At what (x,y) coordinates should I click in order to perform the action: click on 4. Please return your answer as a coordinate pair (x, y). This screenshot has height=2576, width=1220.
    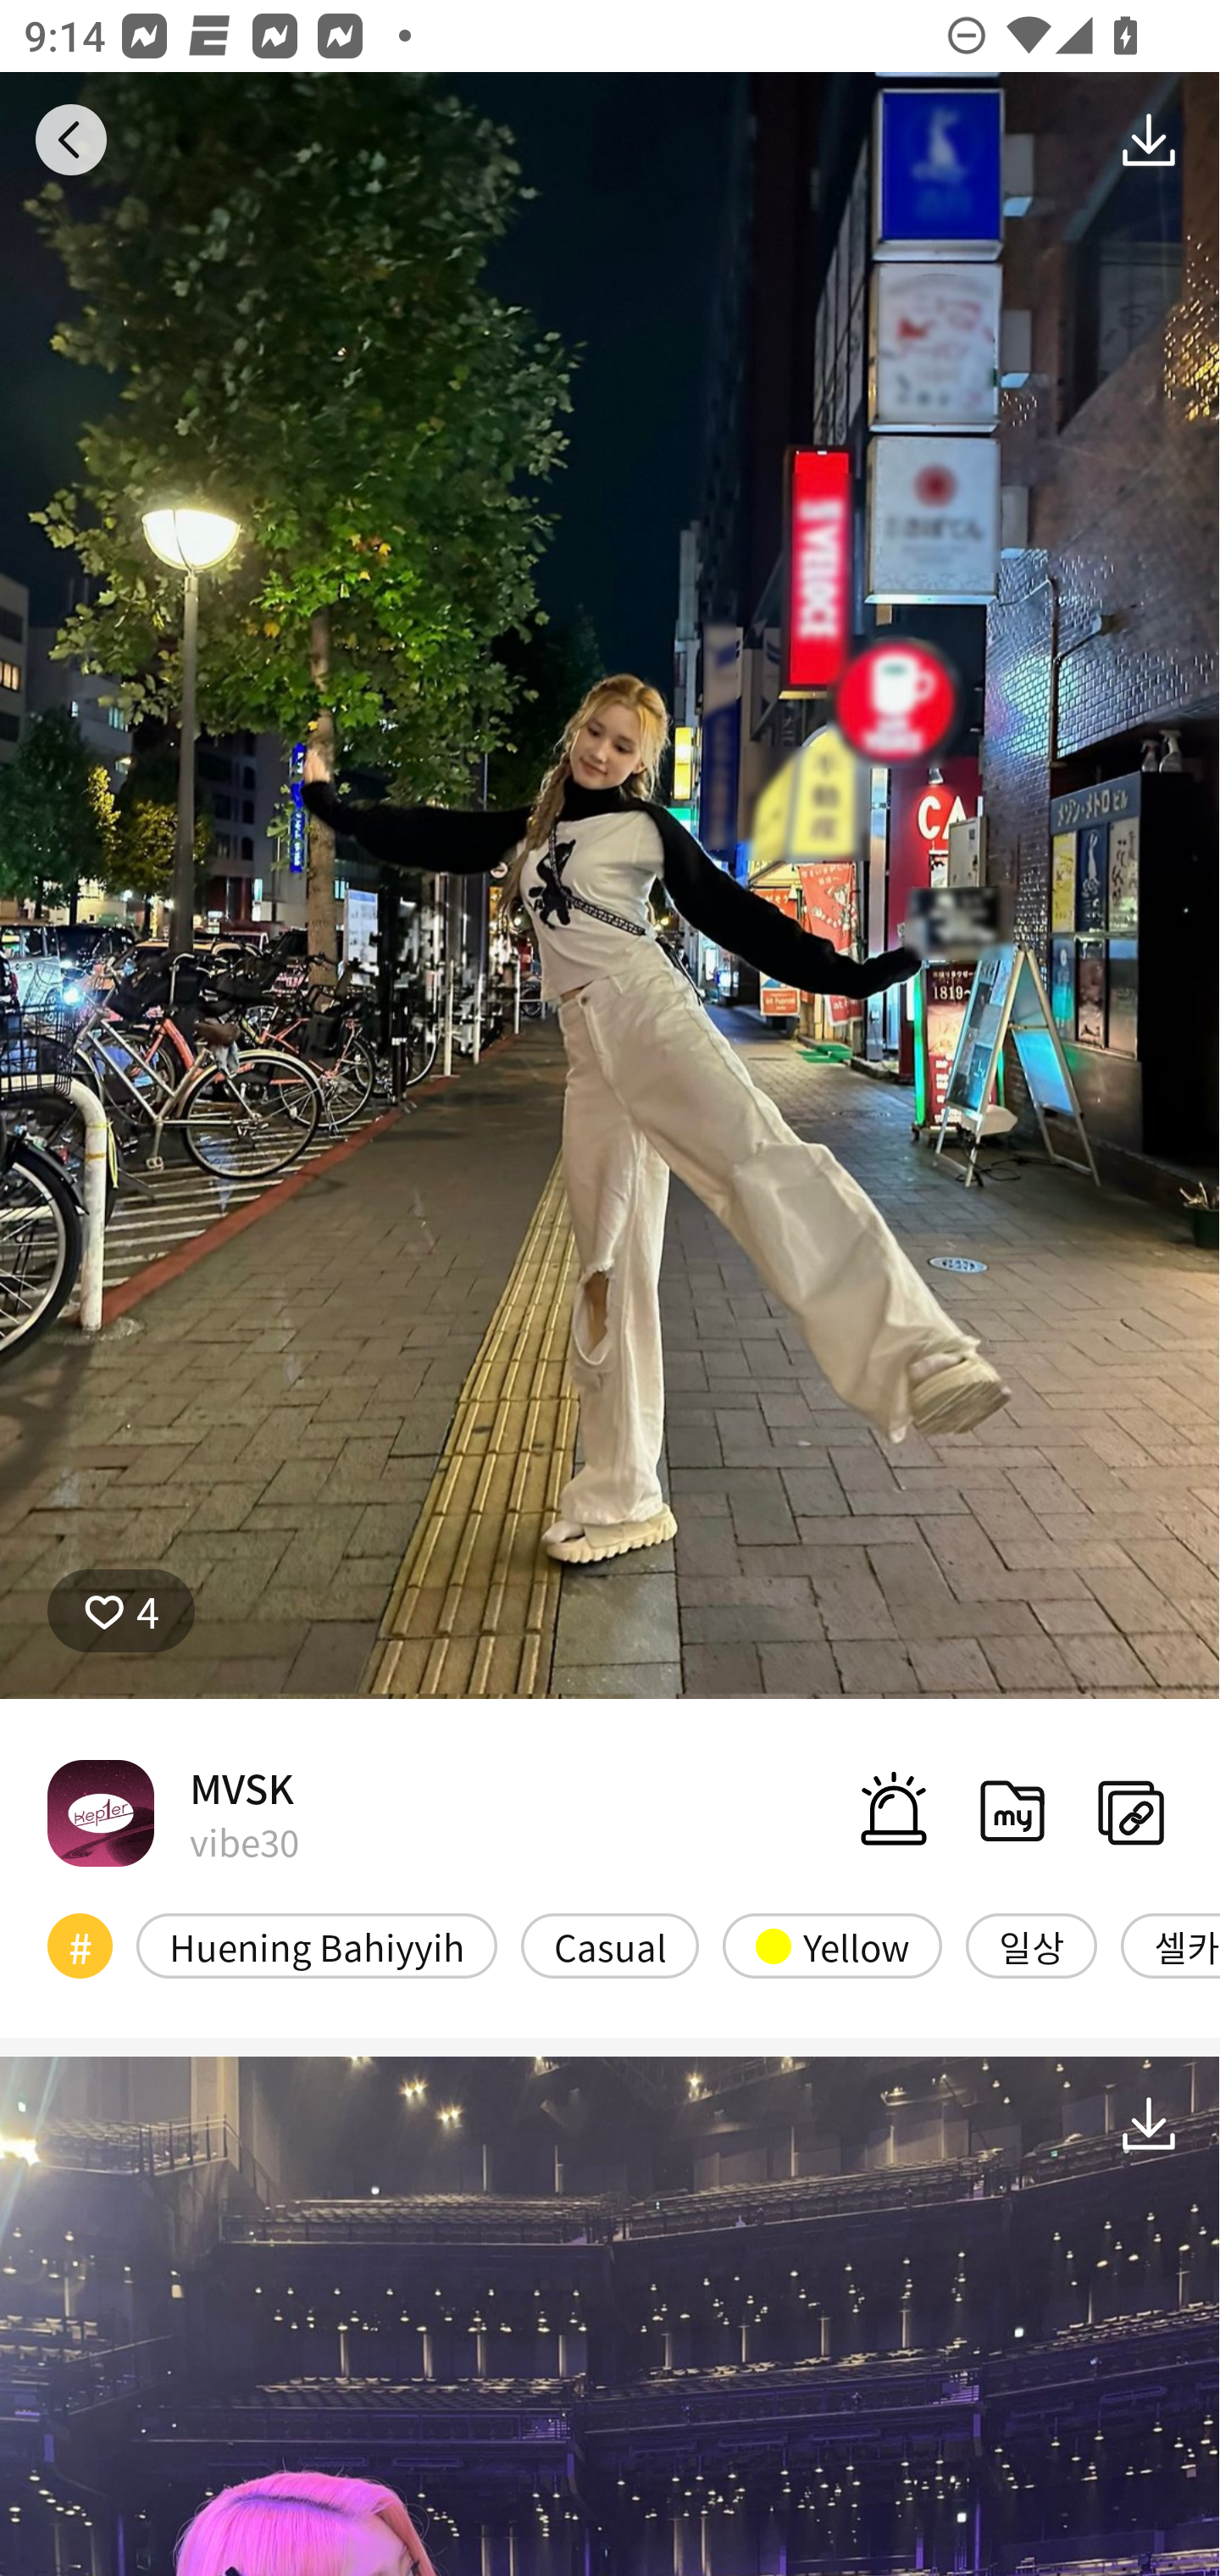
    Looking at the image, I should click on (121, 1611).